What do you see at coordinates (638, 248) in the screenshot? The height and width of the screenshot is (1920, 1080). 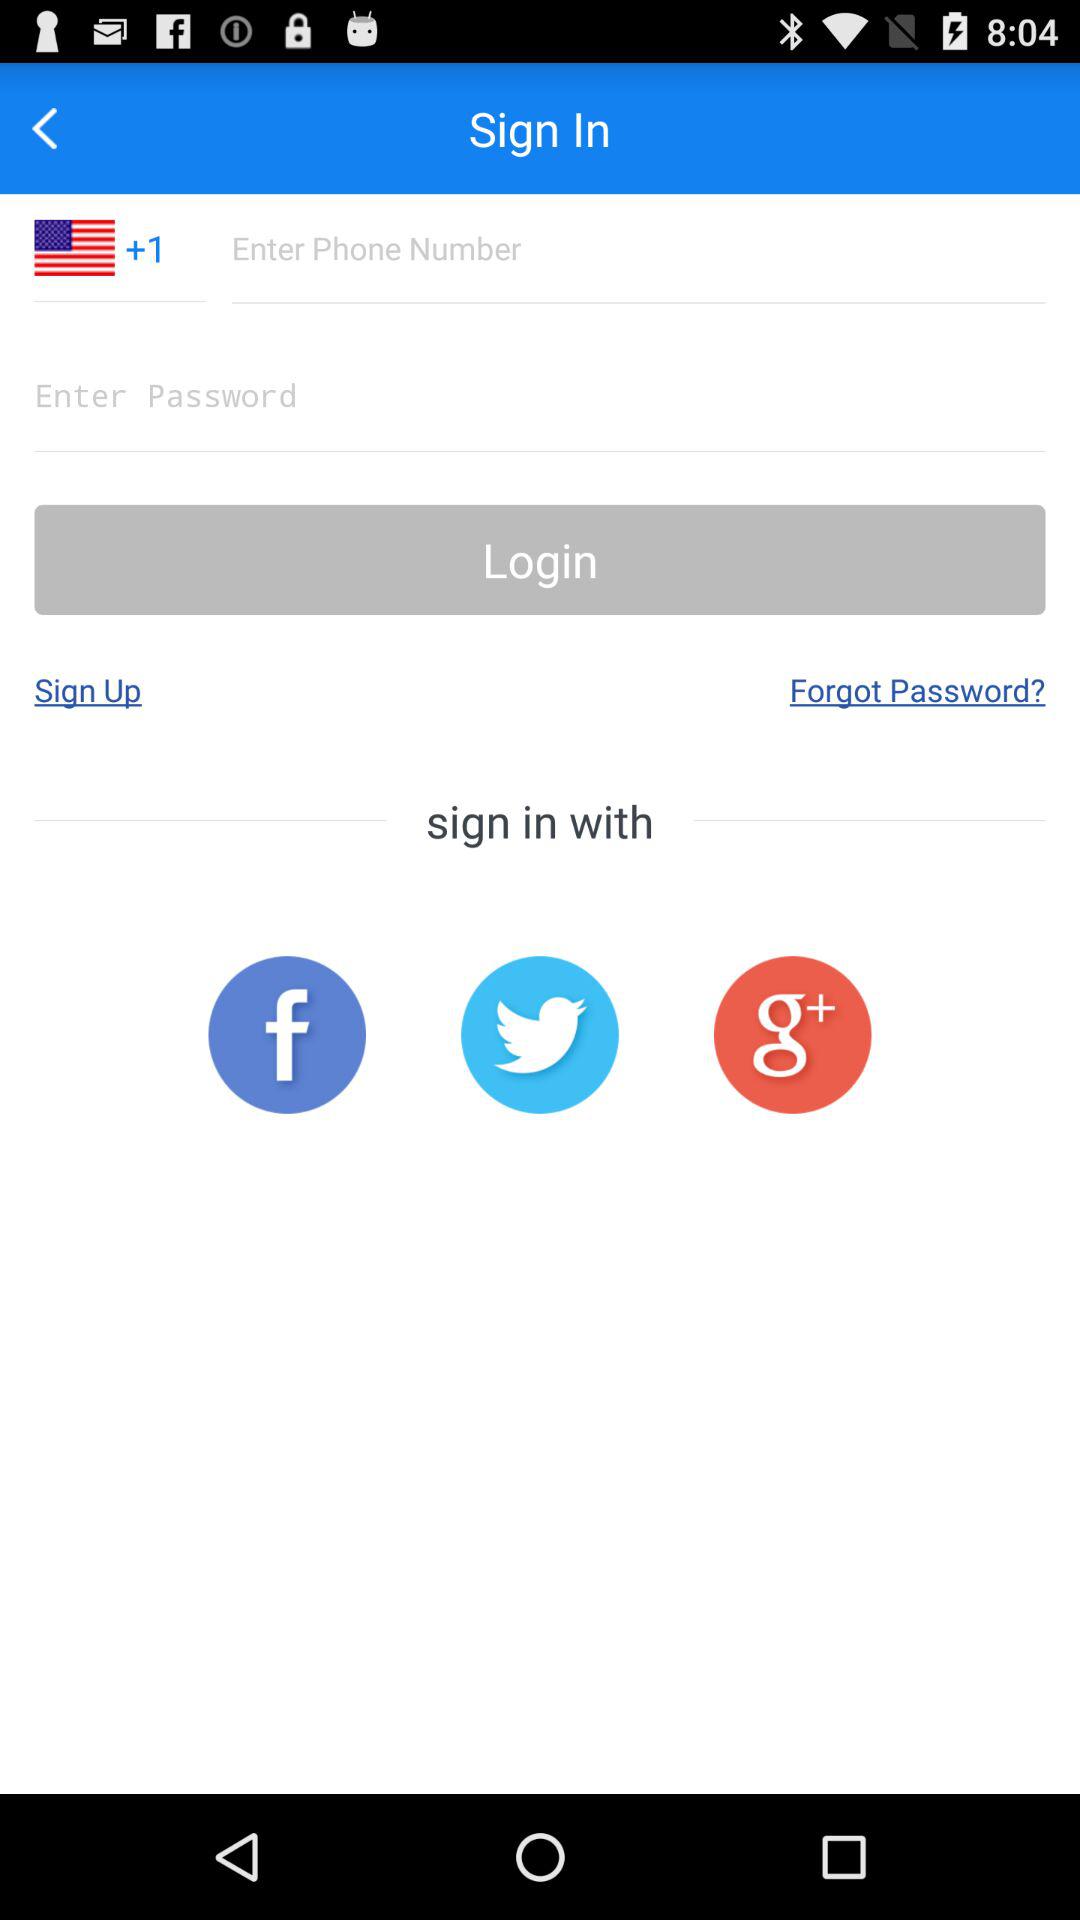 I see `type phone number` at bounding box center [638, 248].